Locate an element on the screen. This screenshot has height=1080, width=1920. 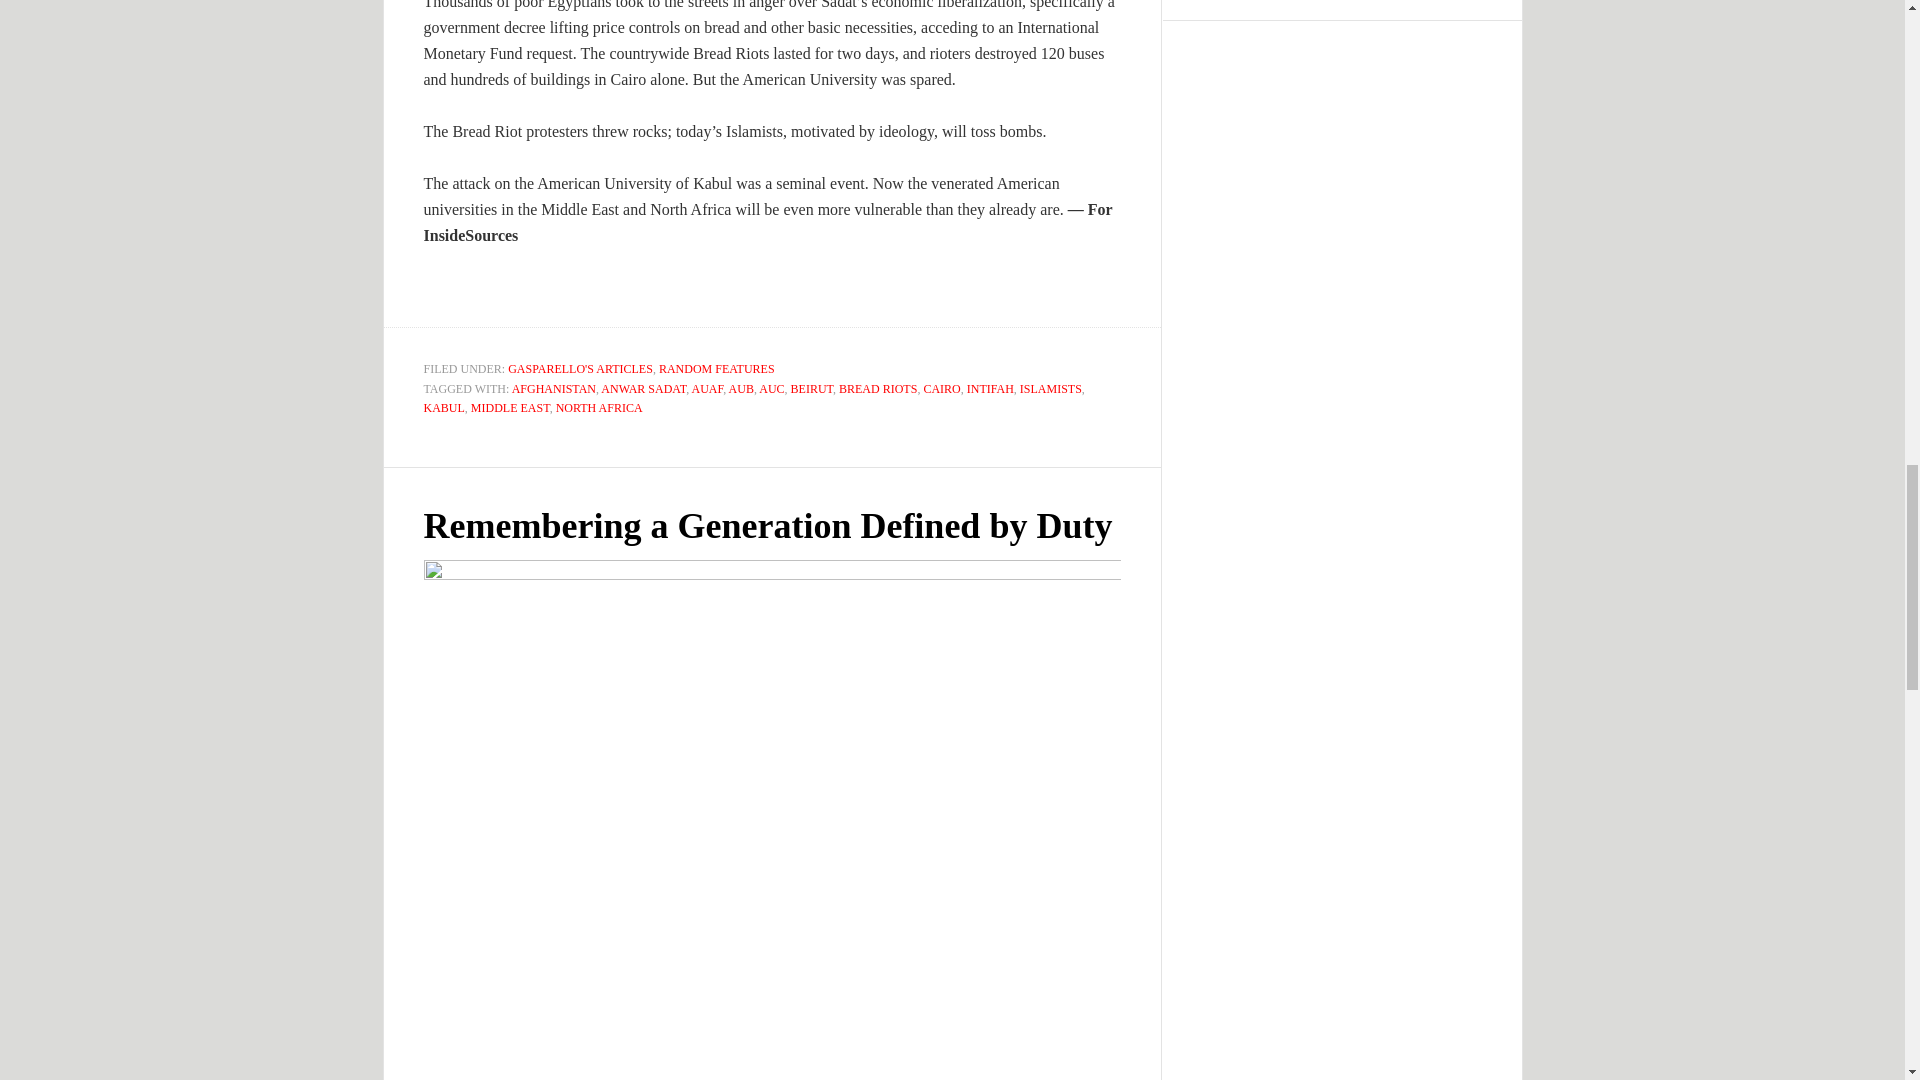
NORTH AFRICA is located at coordinates (600, 407).